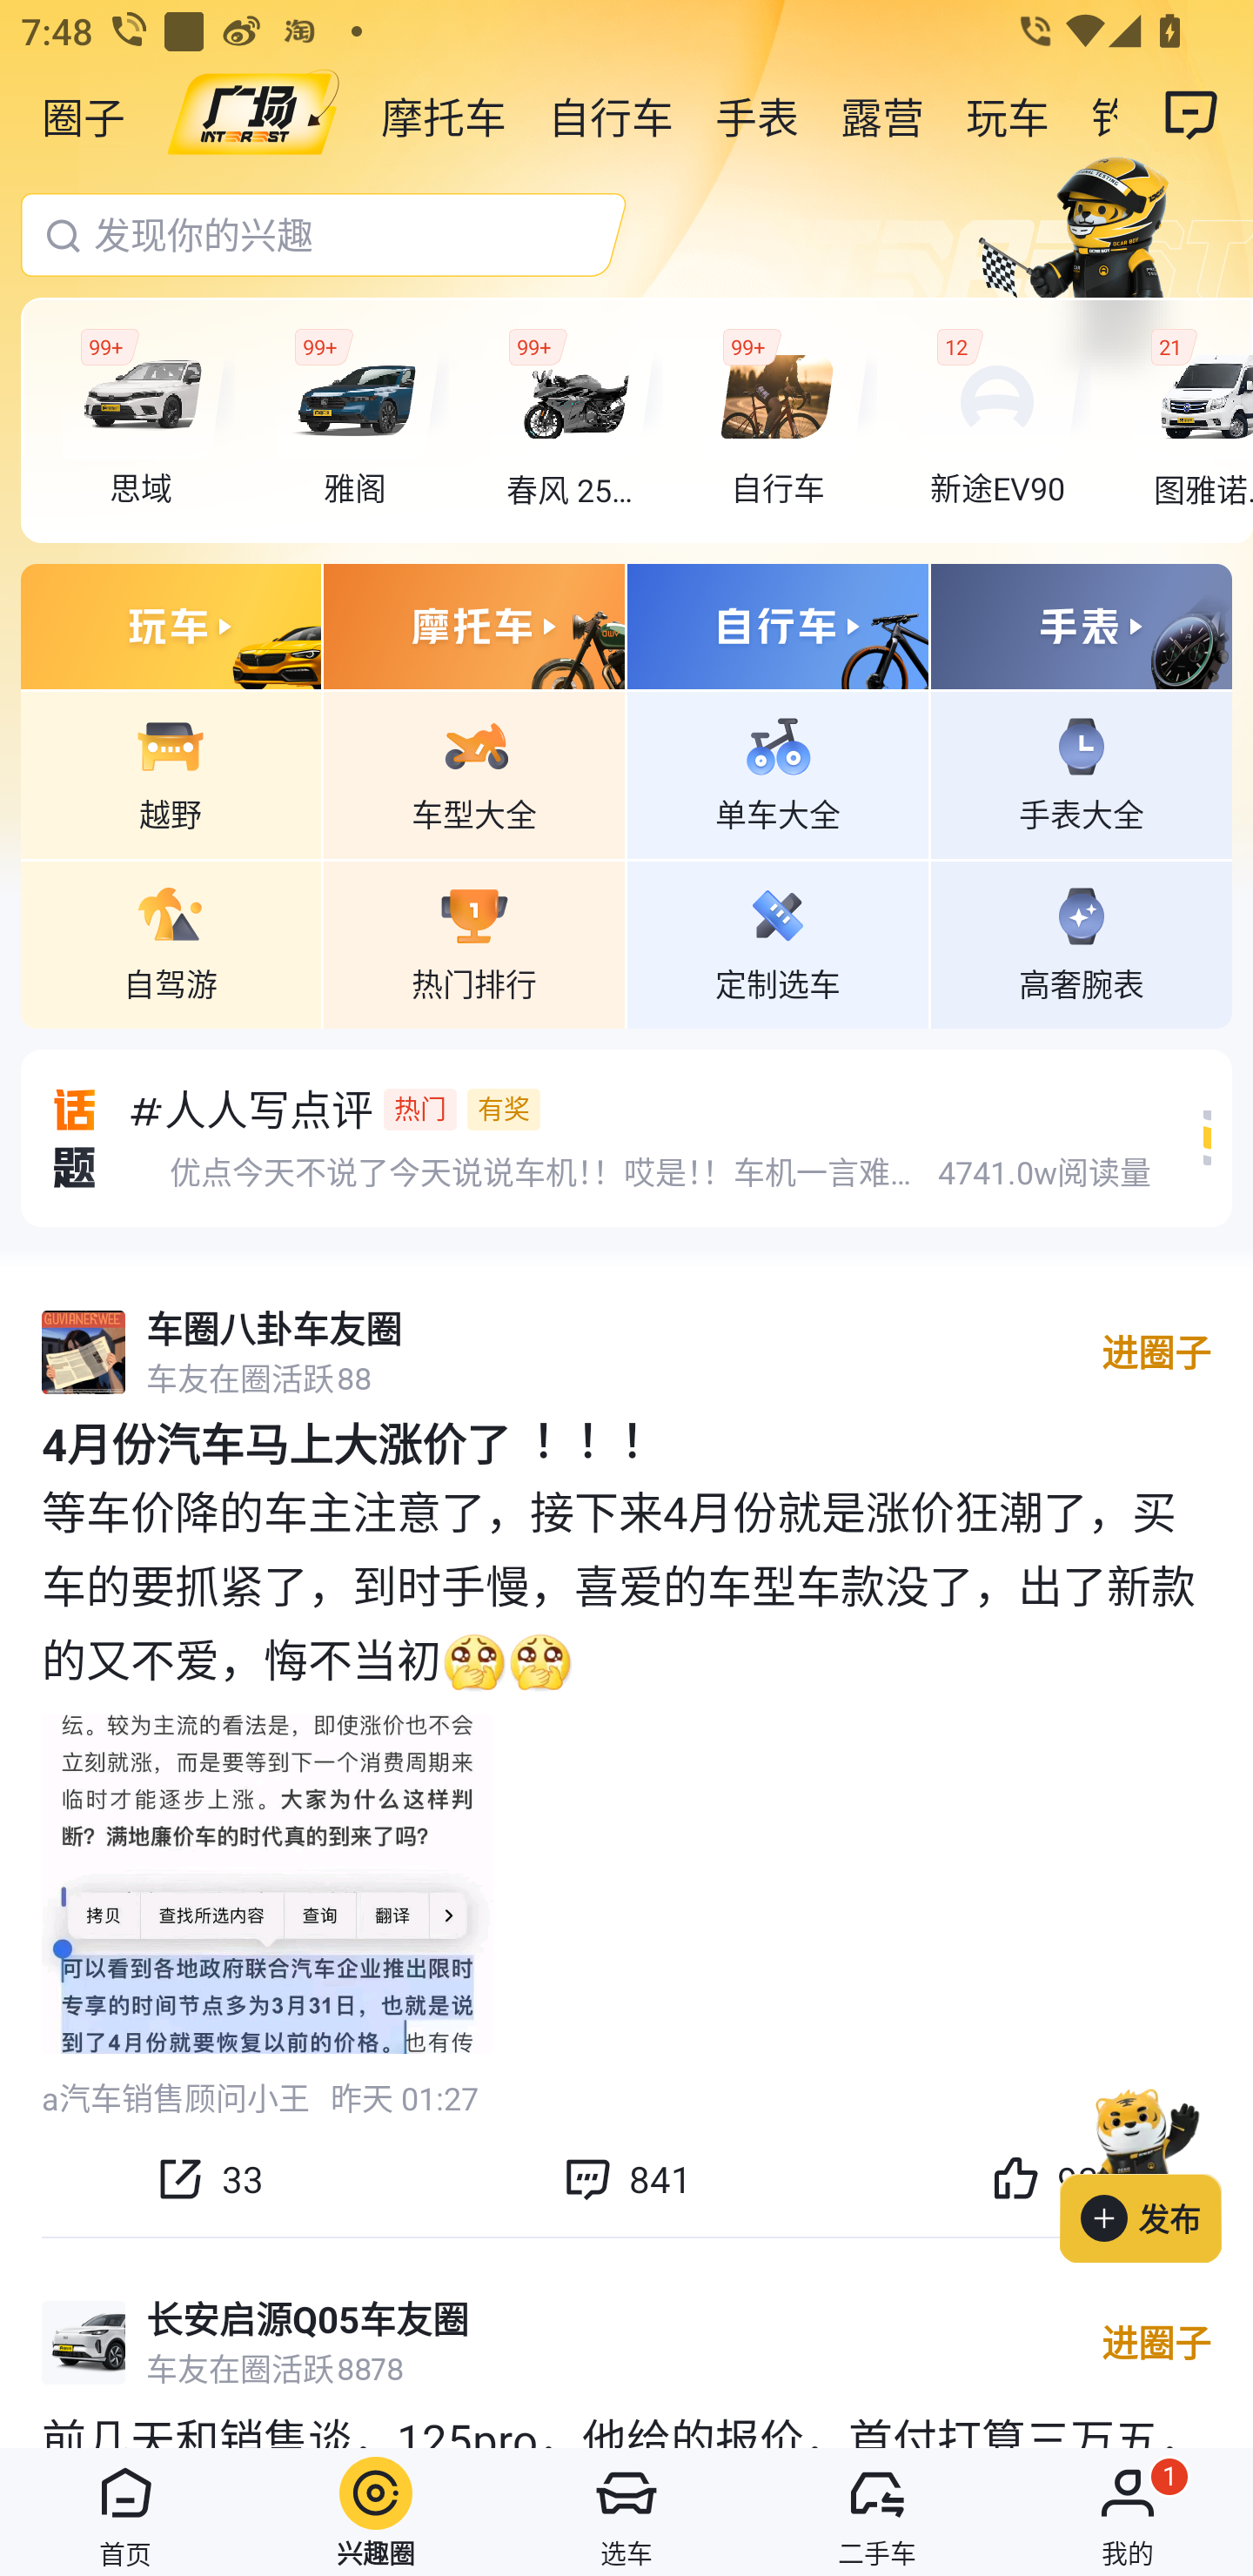 This screenshot has width=1253, height=2576. Describe the element at coordinates (778, 943) in the screenshot. I see `定制选车` at that location.